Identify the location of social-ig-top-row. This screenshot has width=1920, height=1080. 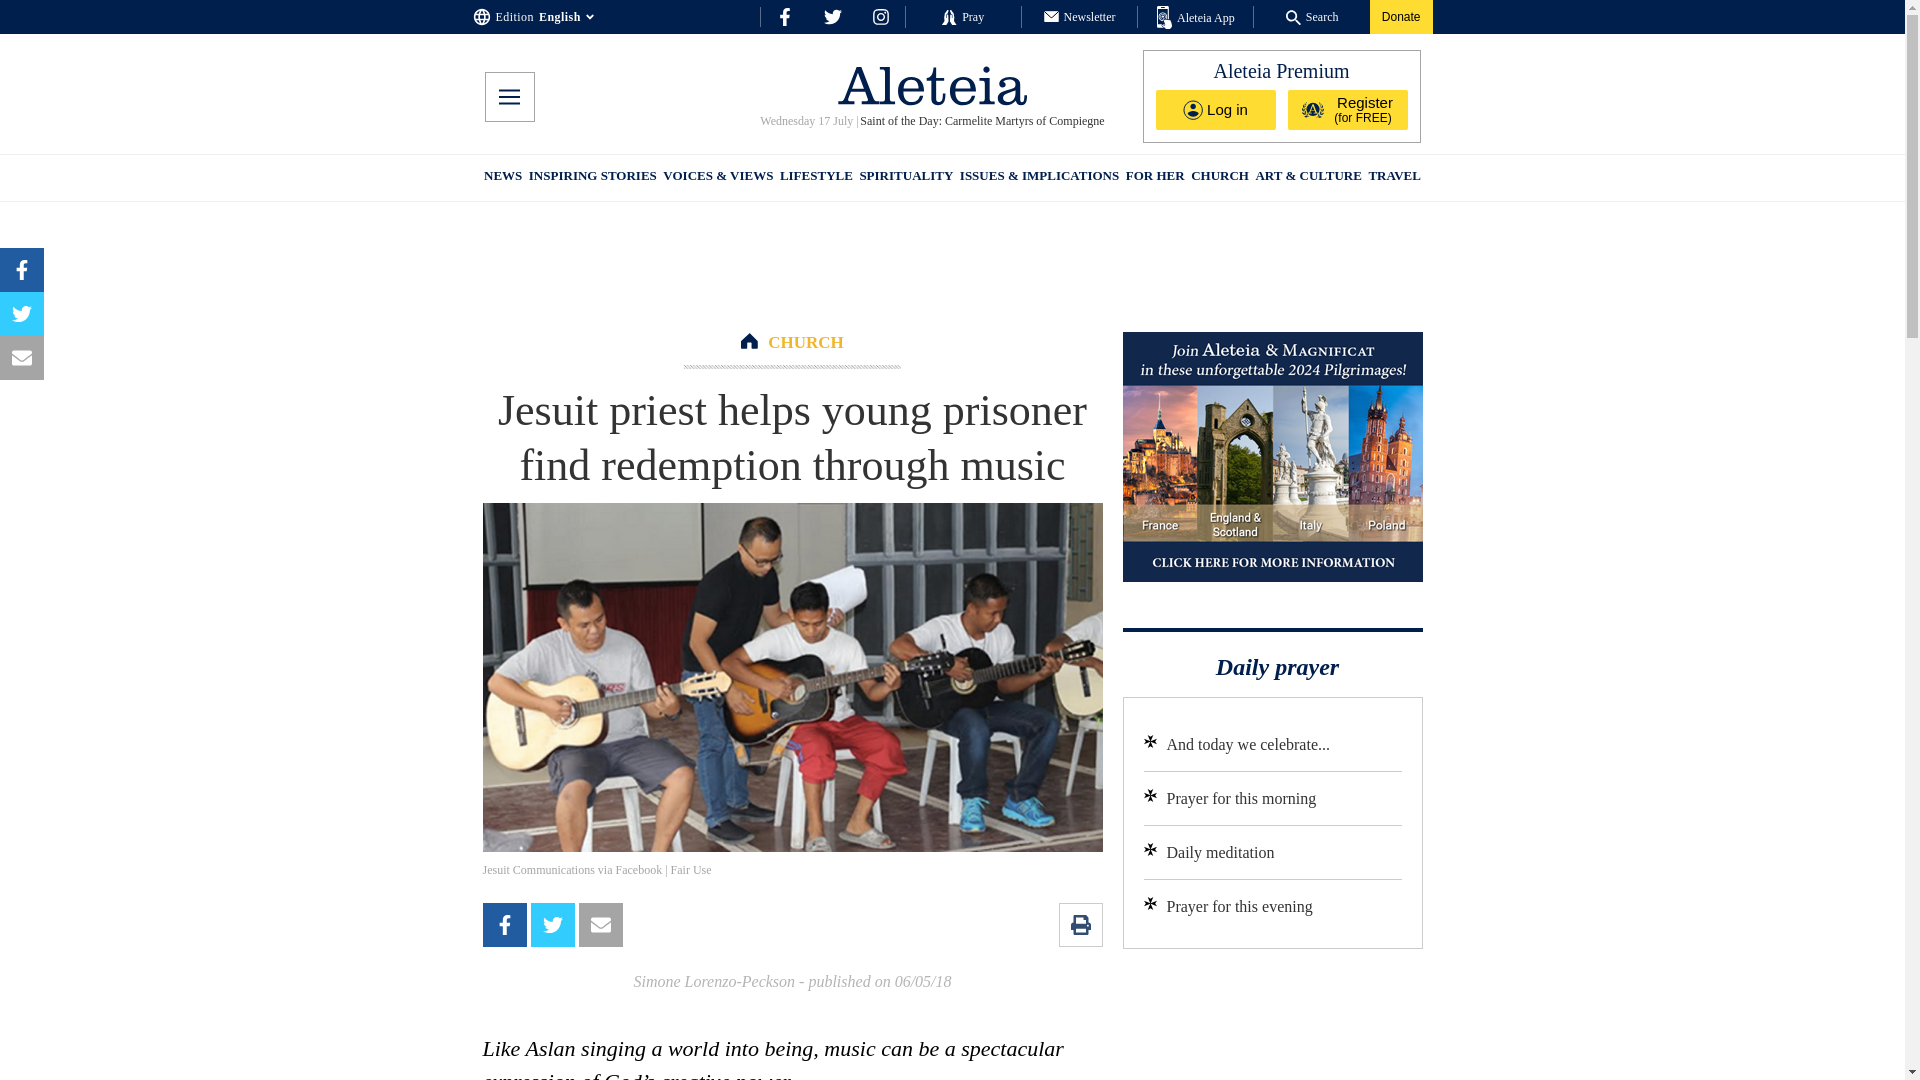
(880, 16).